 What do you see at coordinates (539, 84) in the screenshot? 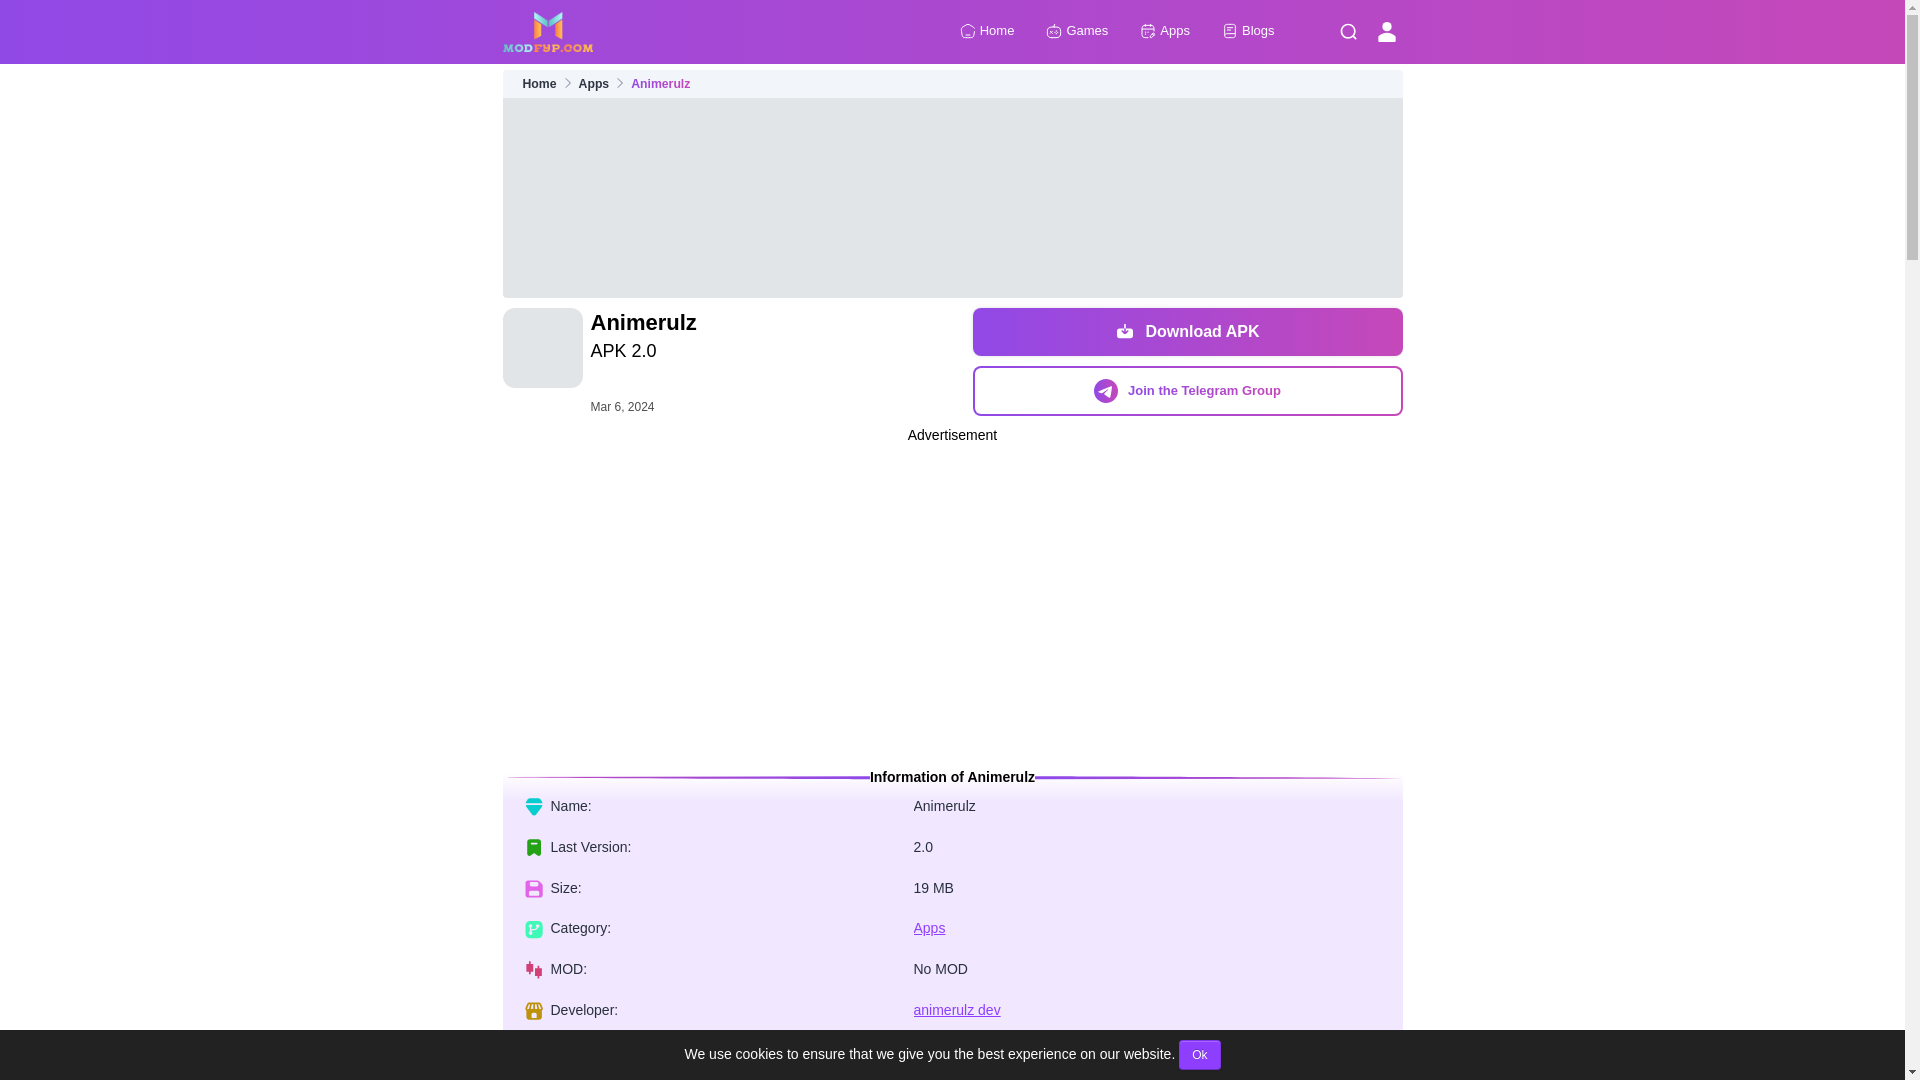
I see `Home` at bounding box center [539, 84].